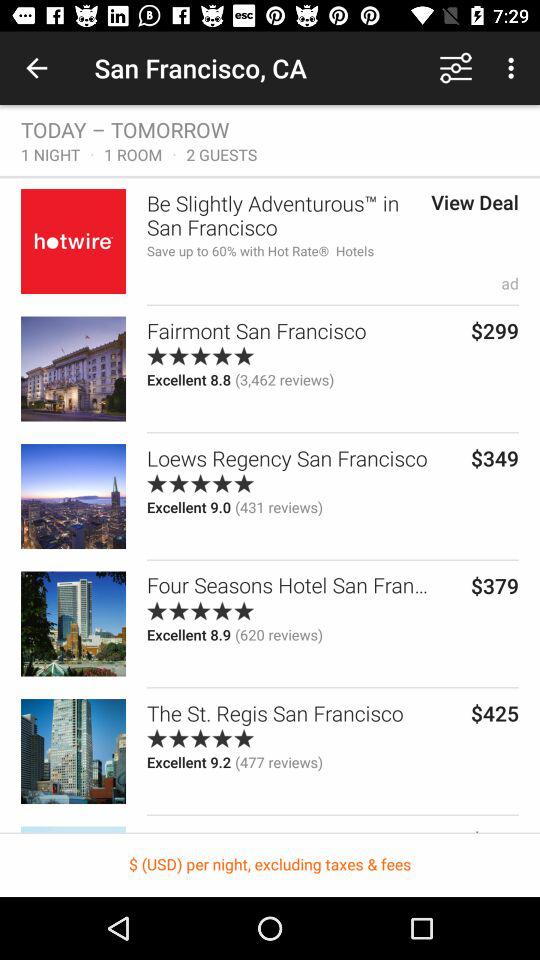 This screenshot has height=960, width=540. What do you see at coordinates (73, 750) in the screenshot?
I see `select the last image` at bounding box center [73, 750].